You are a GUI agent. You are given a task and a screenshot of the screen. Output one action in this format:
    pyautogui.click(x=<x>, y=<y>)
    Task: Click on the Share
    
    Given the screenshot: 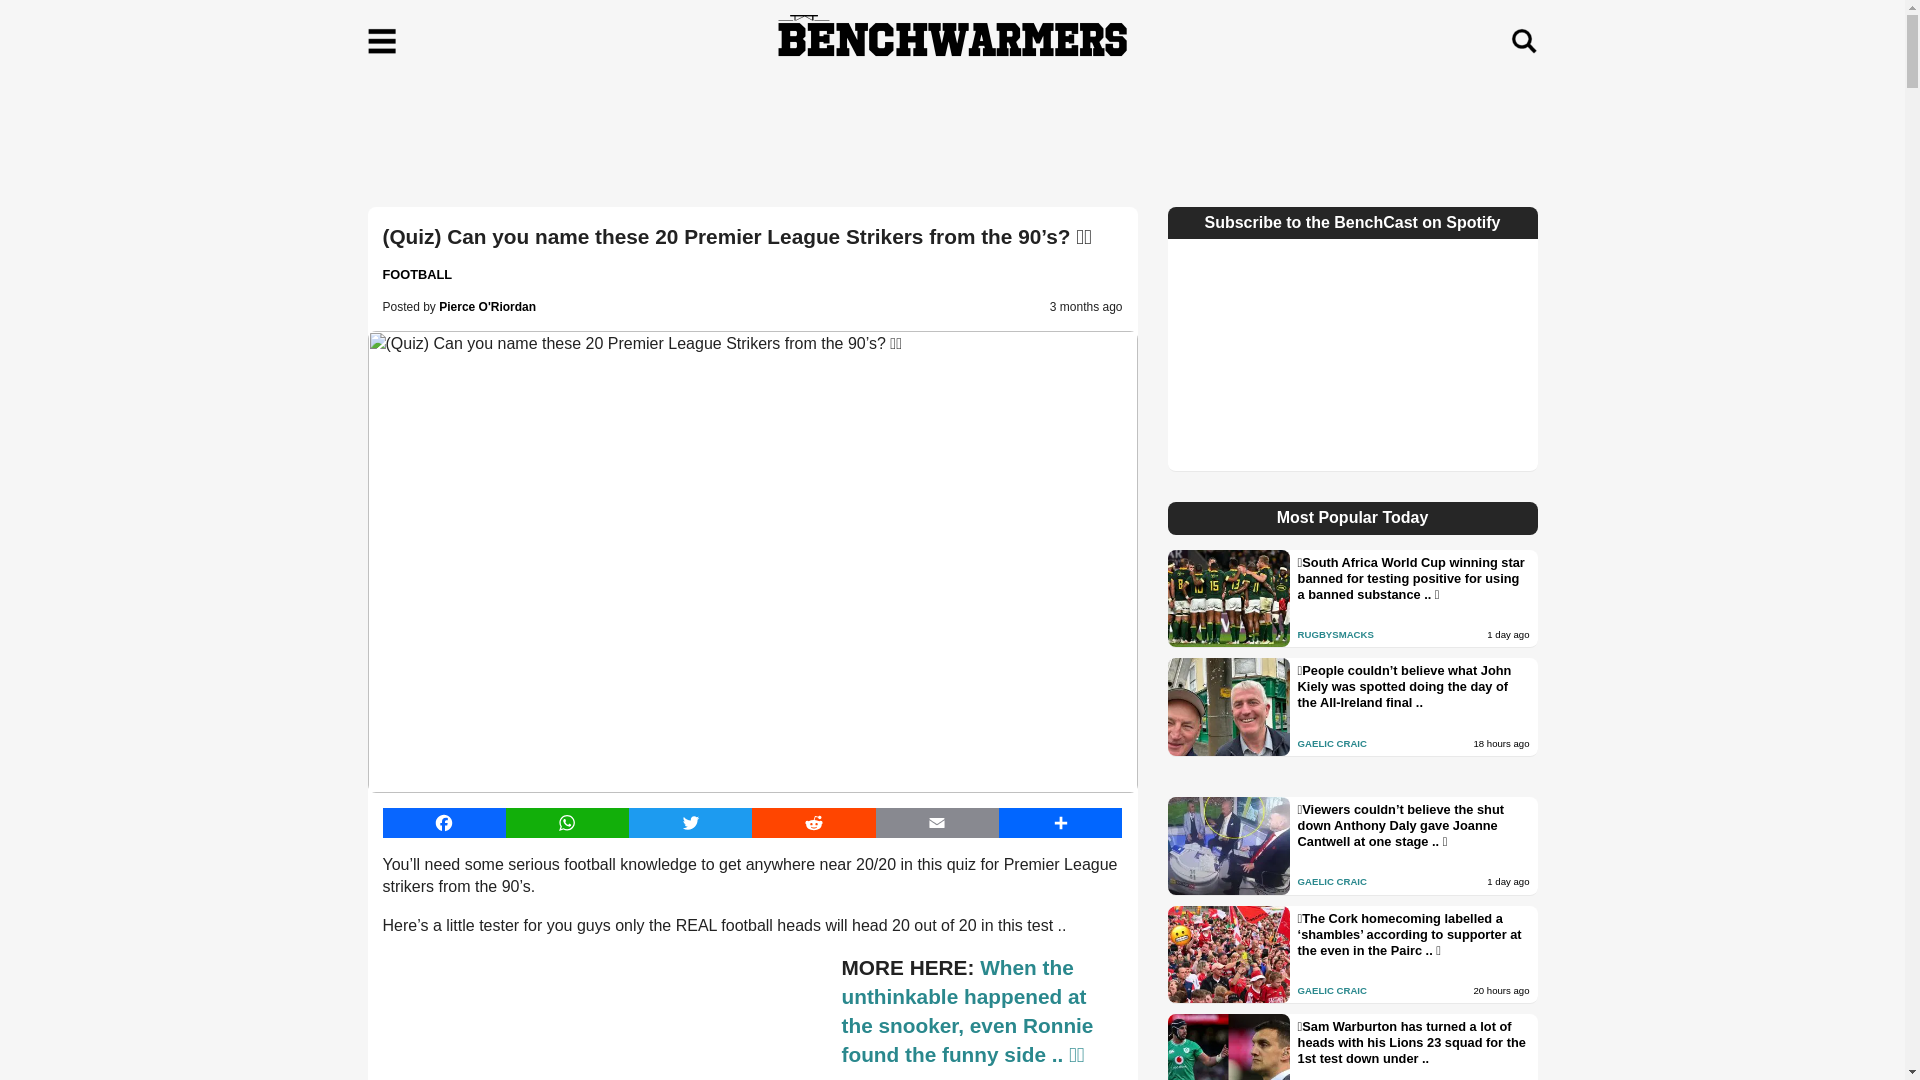 What is the action you would take?
    pyautogui.click(x=1060, y=822)
    